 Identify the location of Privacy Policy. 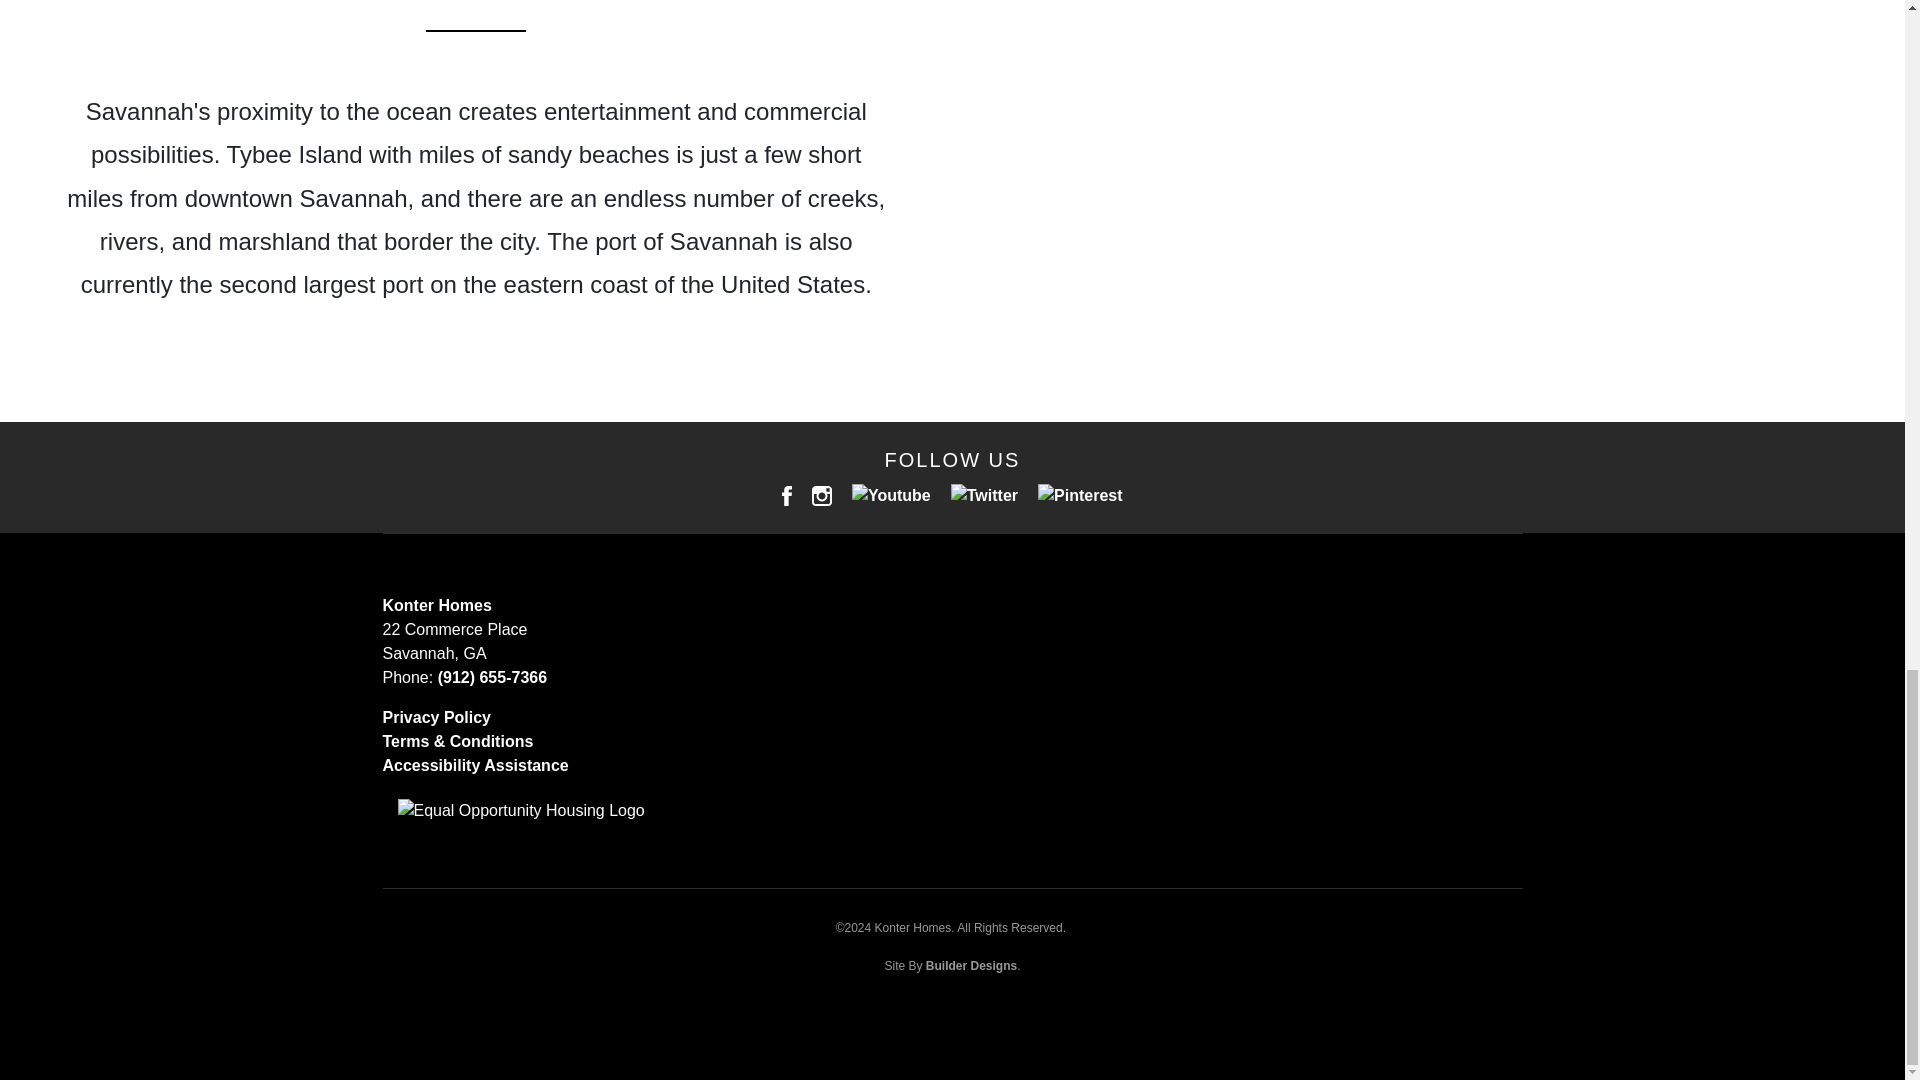
(436, 716).